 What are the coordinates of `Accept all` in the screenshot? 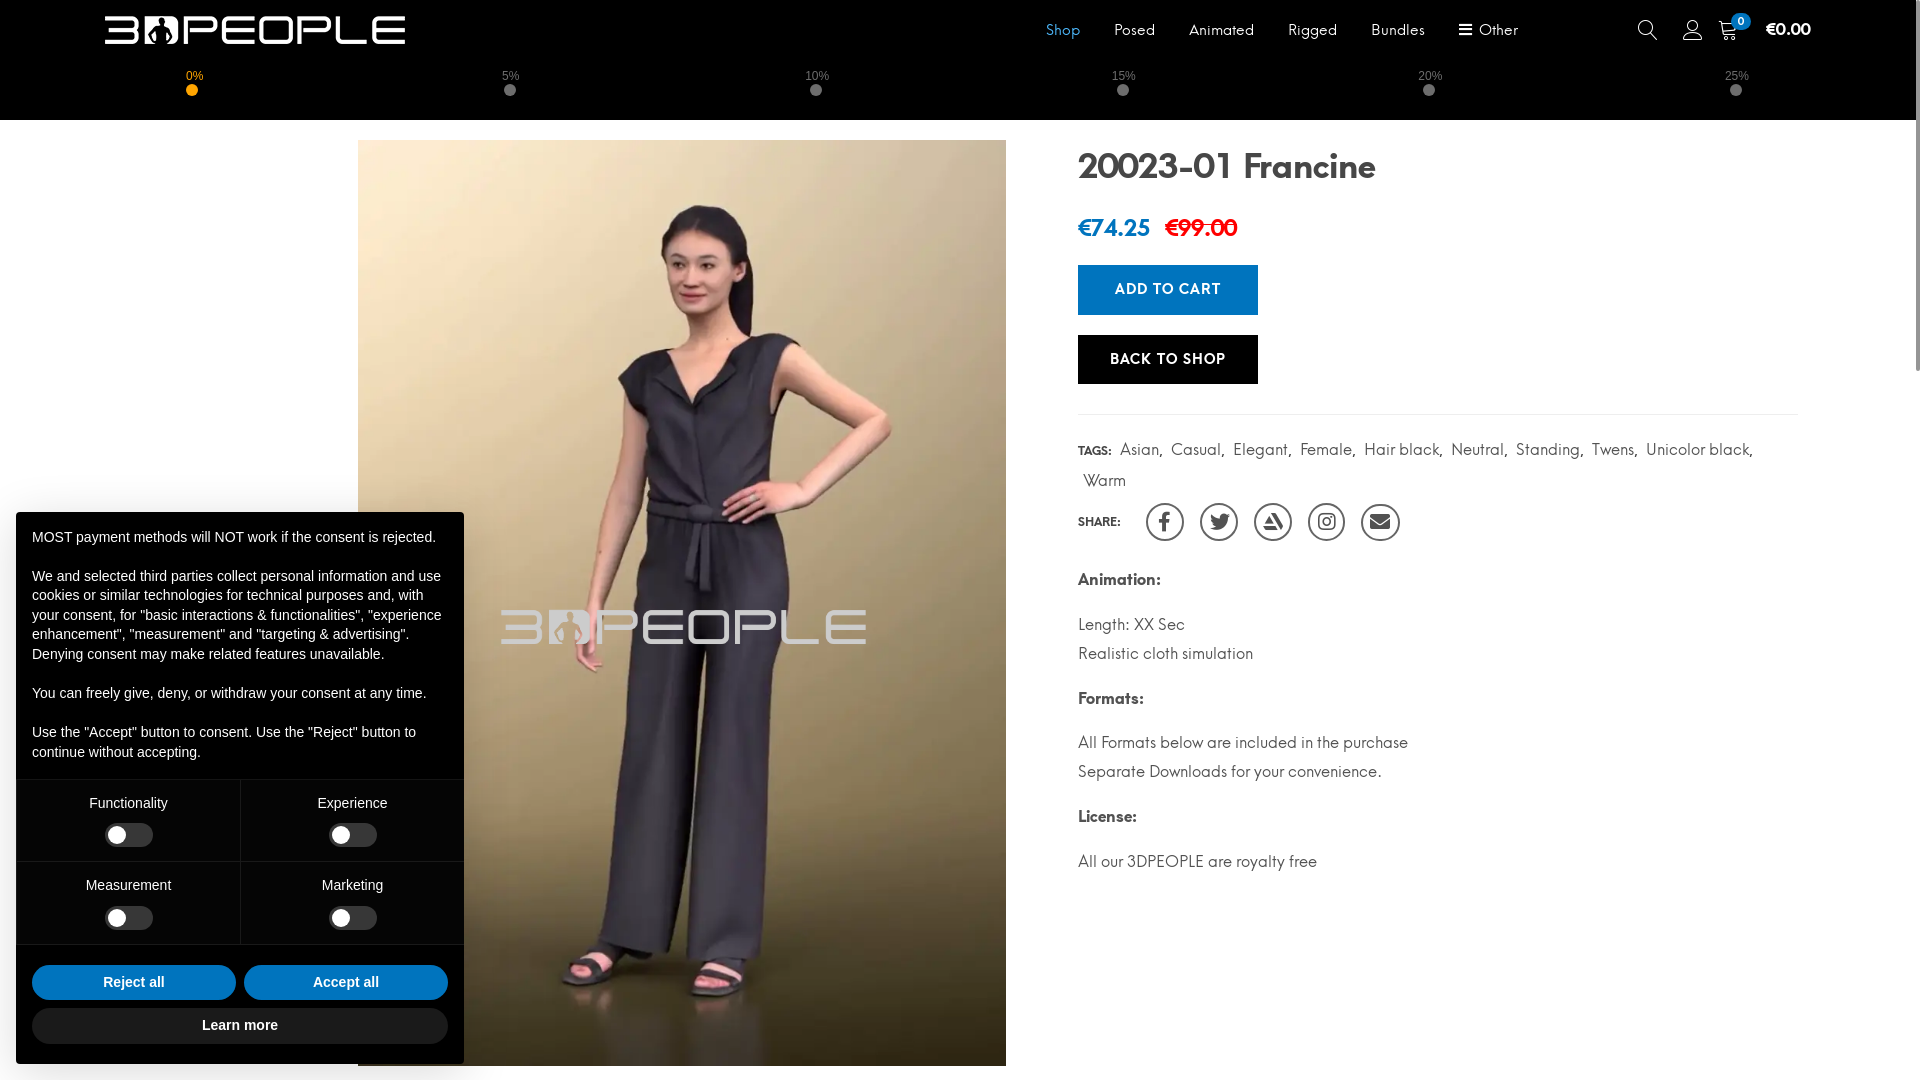 It's located at (346, 983).